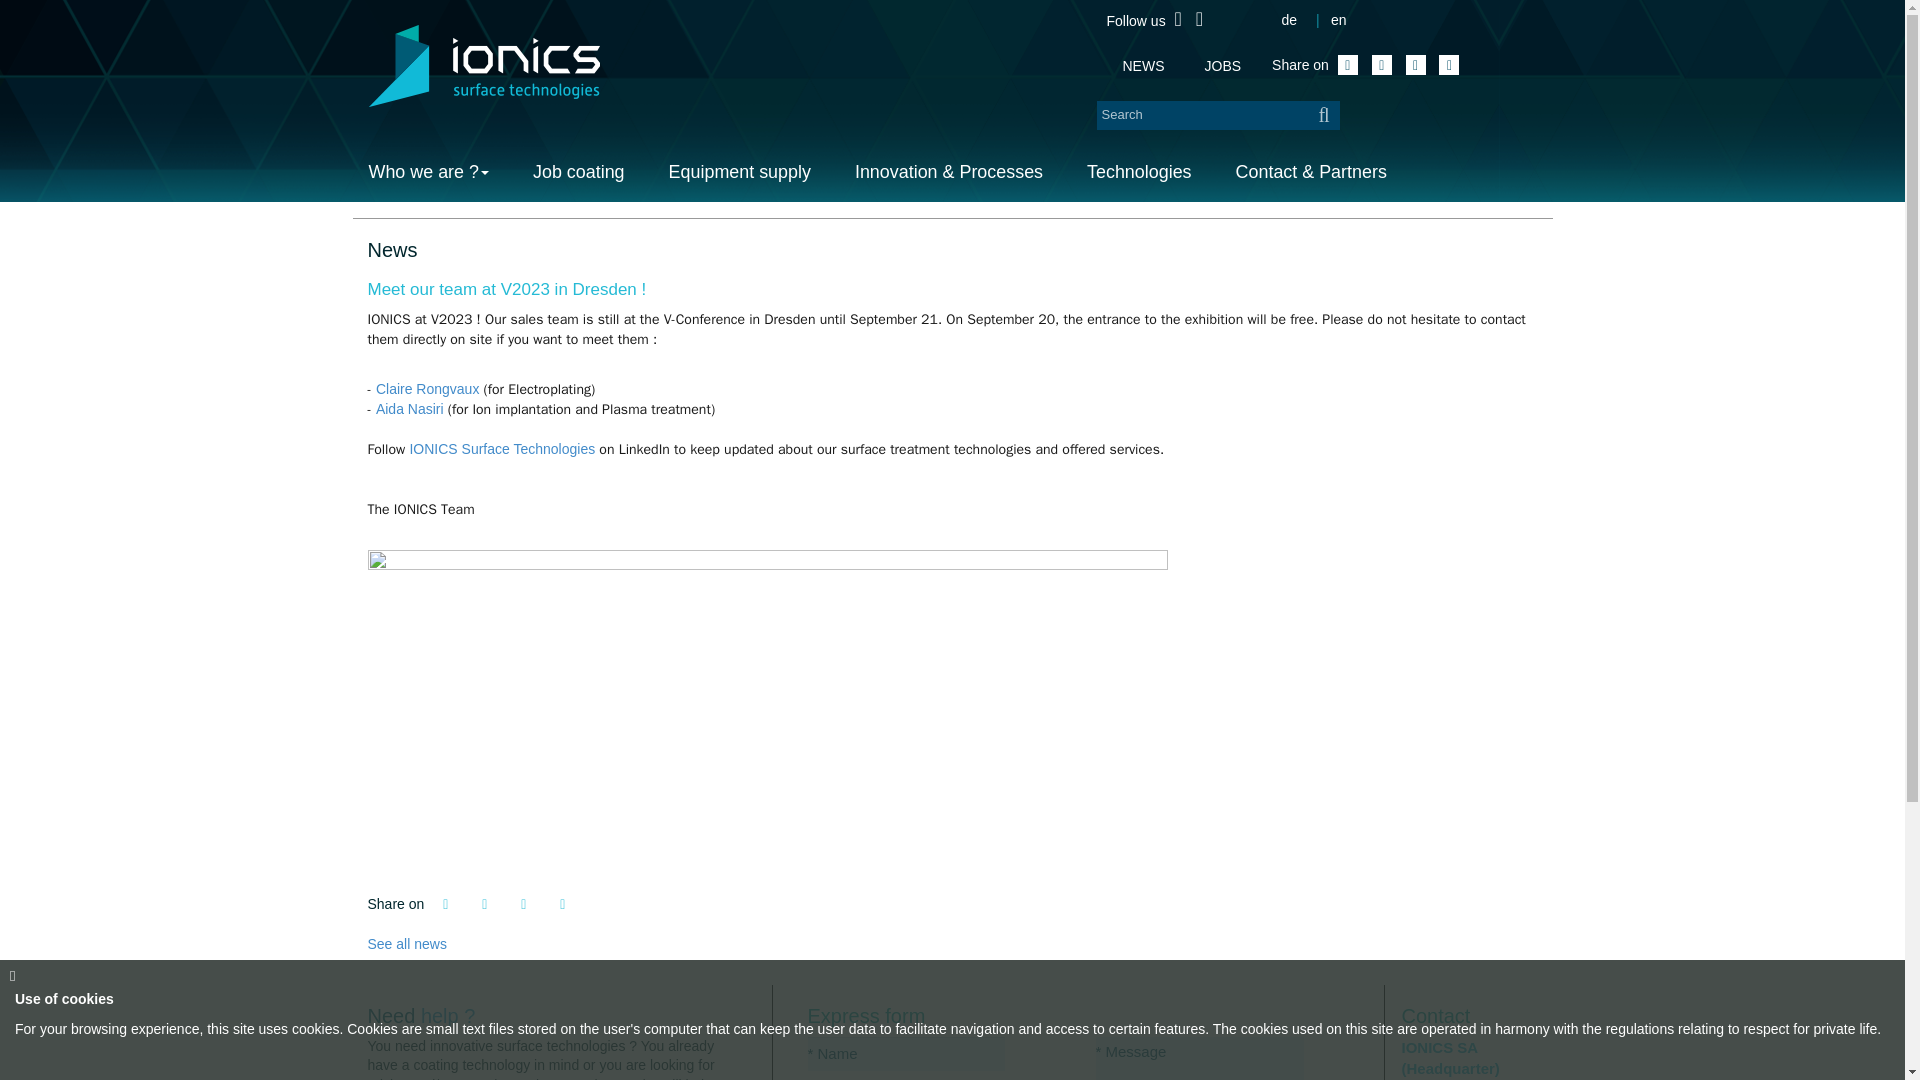  What do you see at coordinates (408, 944) in the screenshot?
I see `See all news` at bounding box center [408, 944].